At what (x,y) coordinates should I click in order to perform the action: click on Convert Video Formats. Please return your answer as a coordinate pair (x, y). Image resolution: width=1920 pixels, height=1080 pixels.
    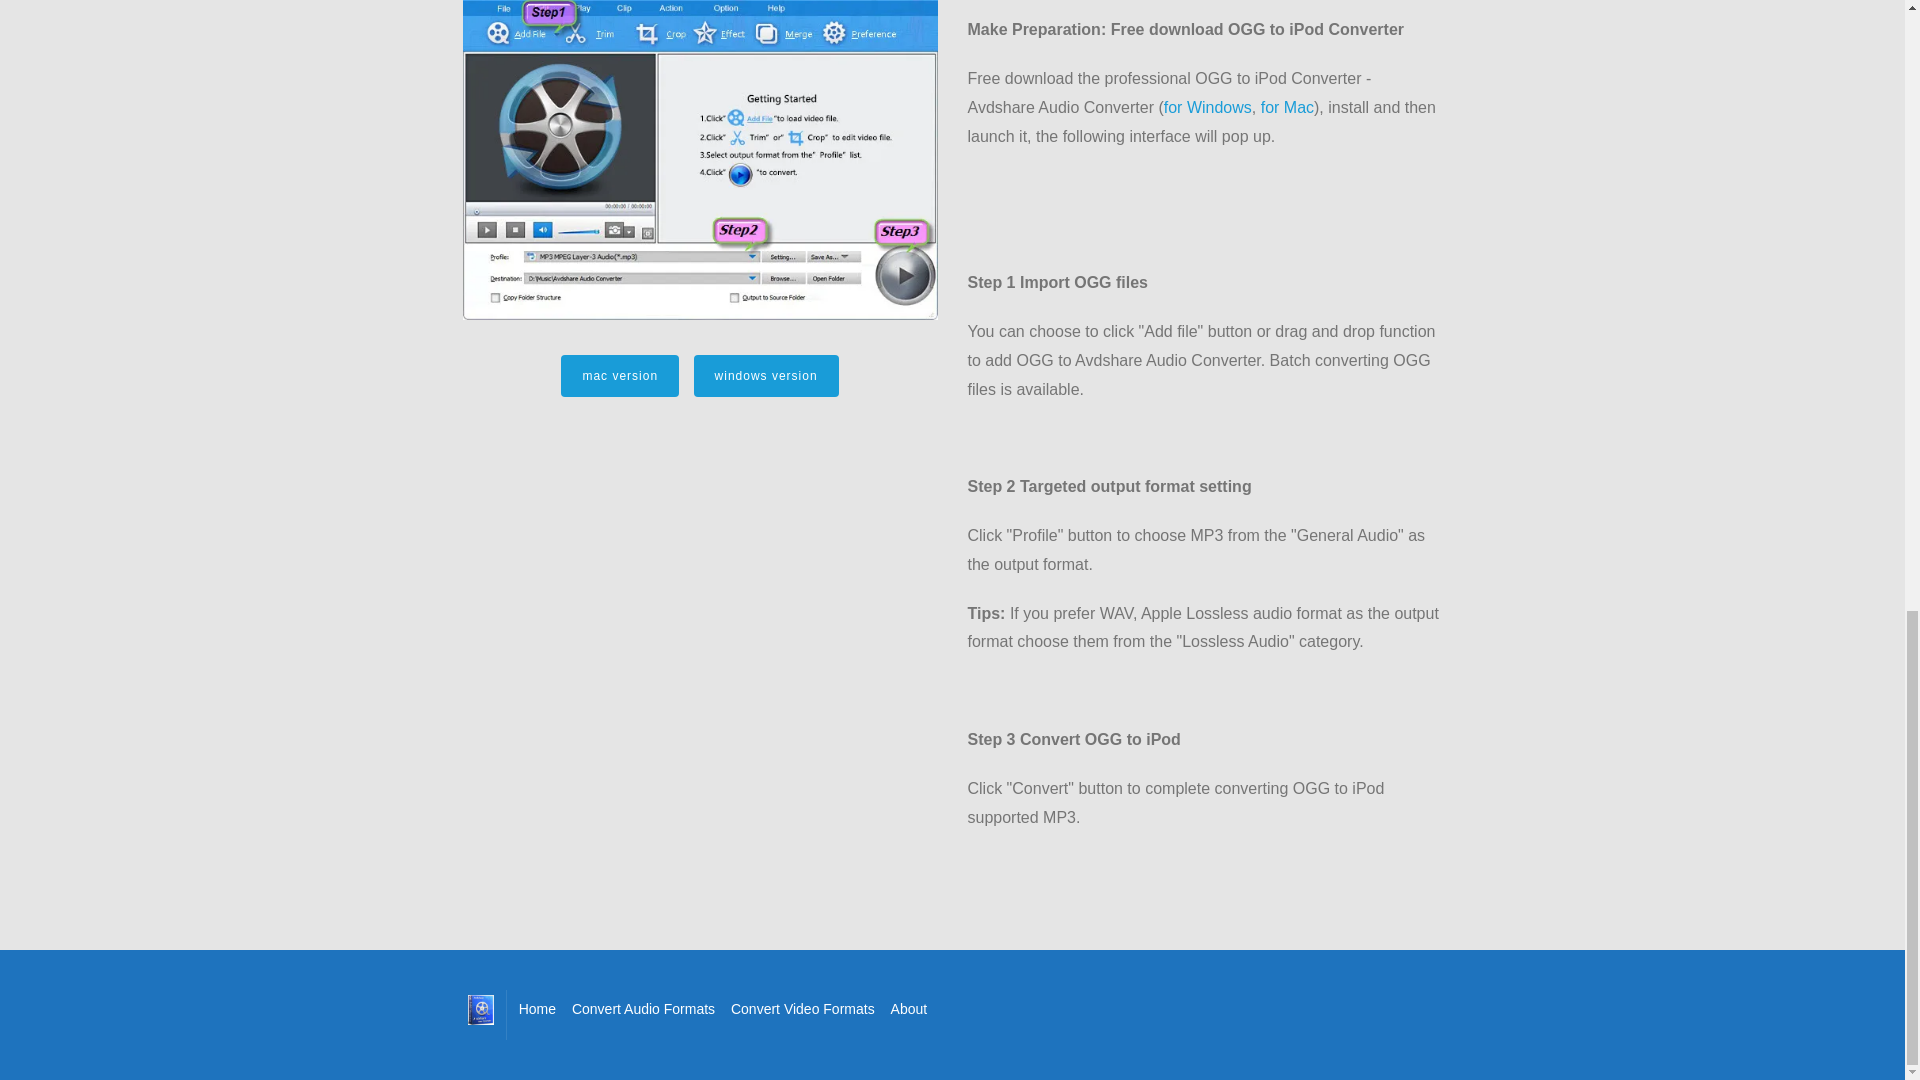
    Looking at the image, I should click on (803, 1008).